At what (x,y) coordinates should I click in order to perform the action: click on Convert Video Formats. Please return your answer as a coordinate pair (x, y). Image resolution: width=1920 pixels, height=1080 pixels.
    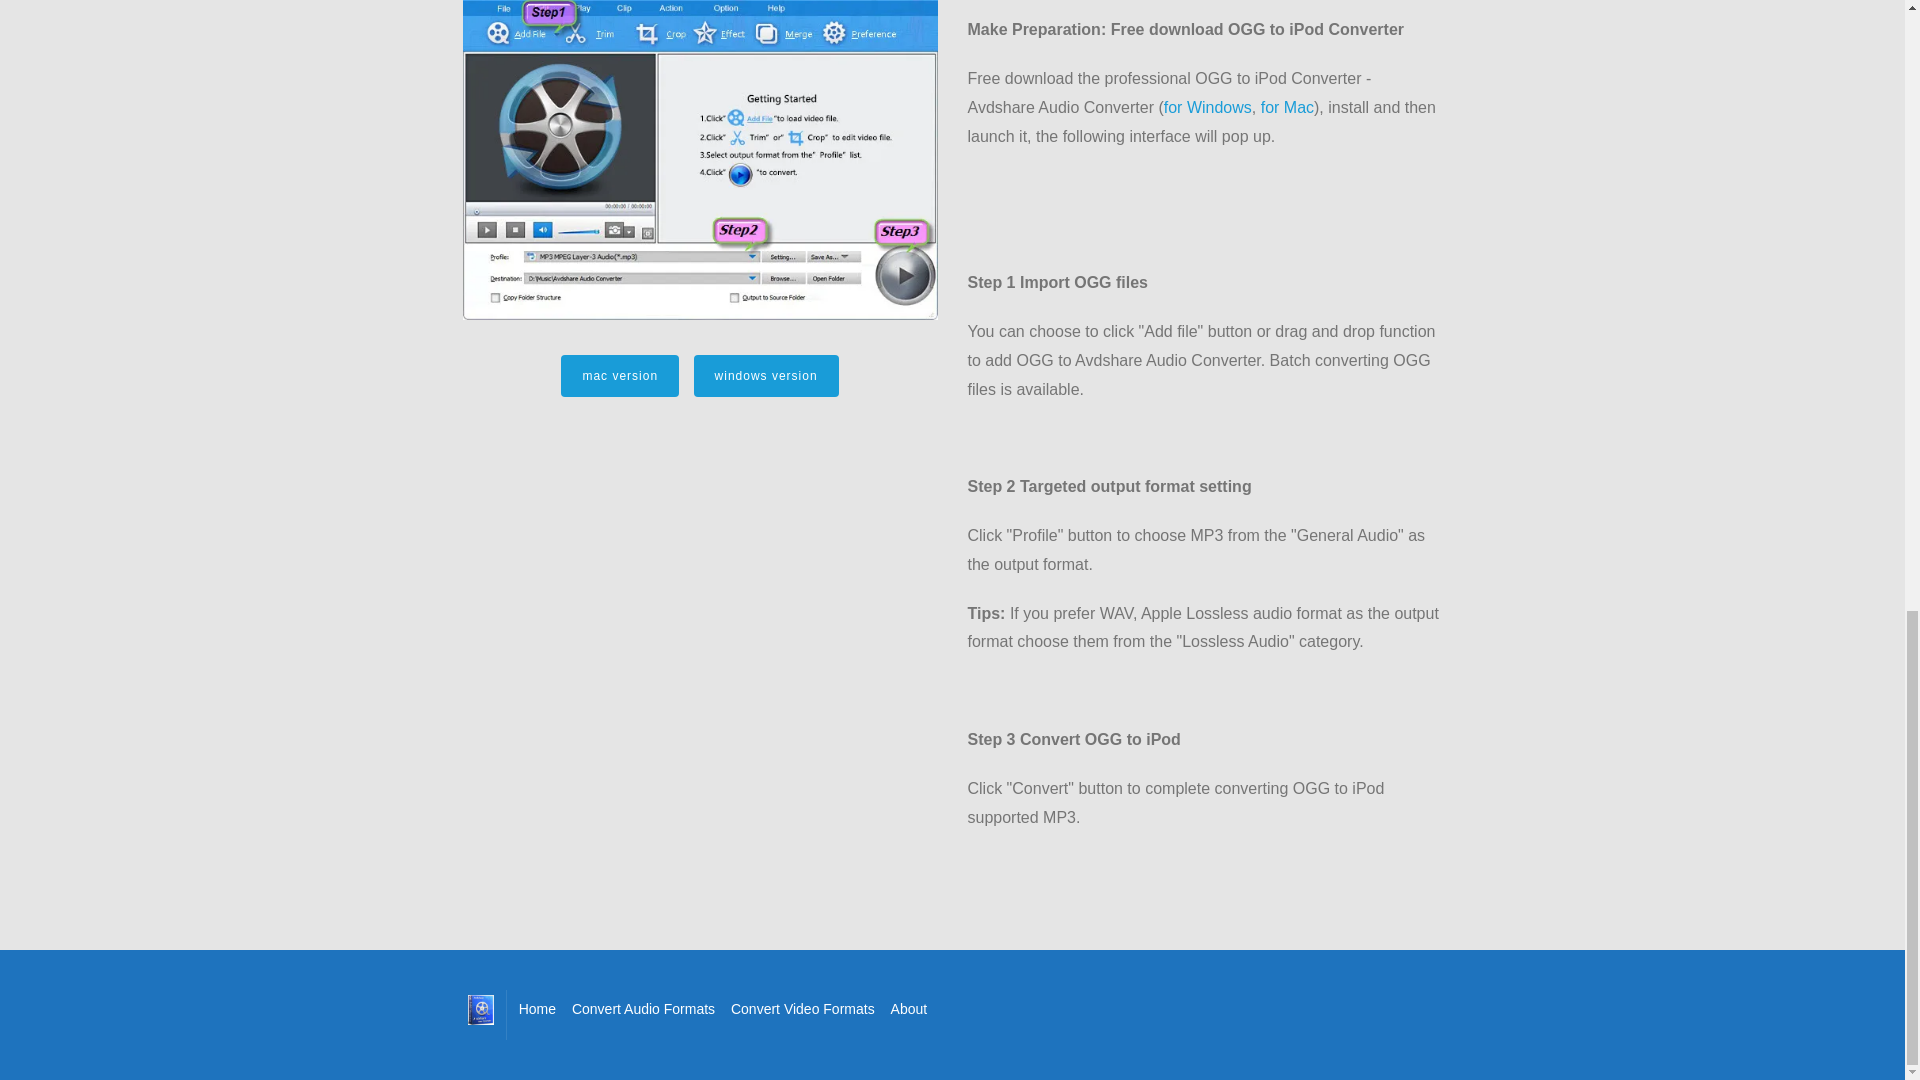
    Looking at the image, I should click on (803, 1008).